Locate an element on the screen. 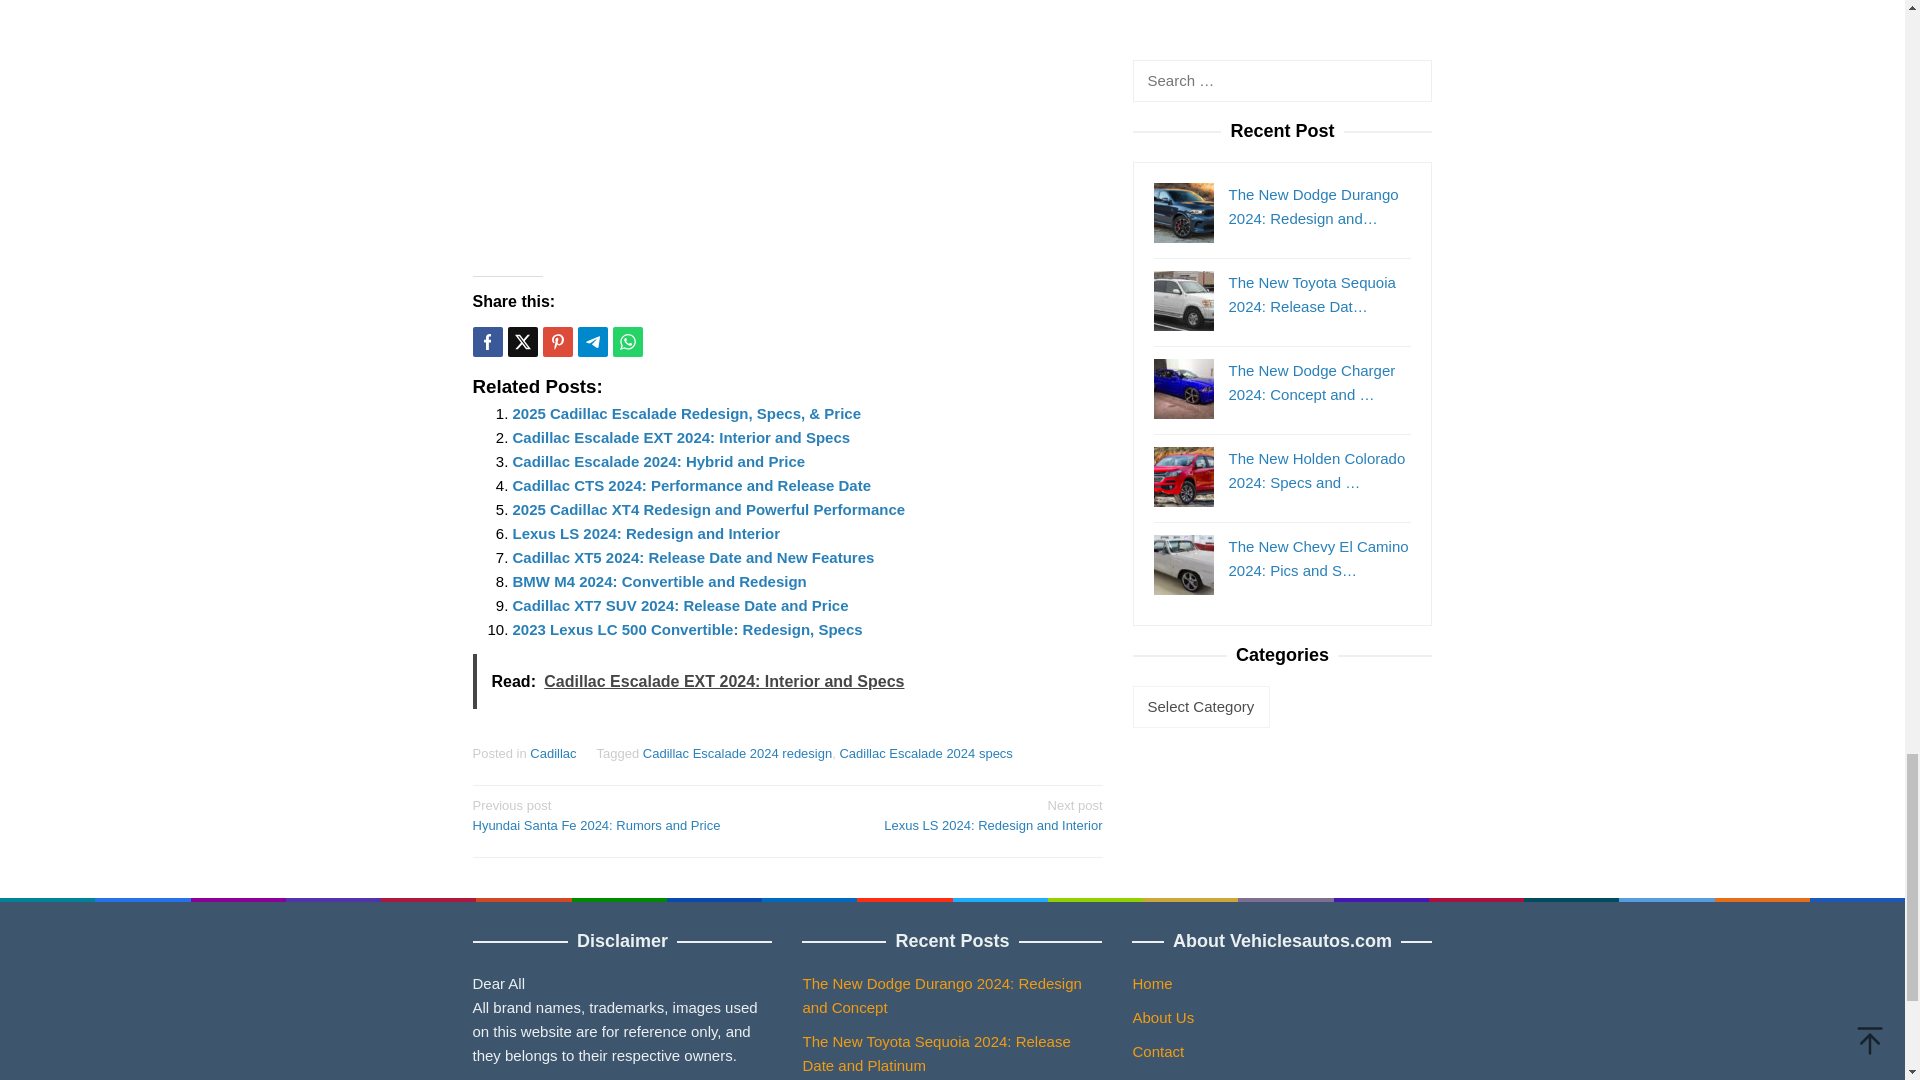 Image resolution: width=1920 pixels, height=1080 pixels. Cadillac Escalade EXT 2024: Interior and Specs is located at coordinates (681, 437).